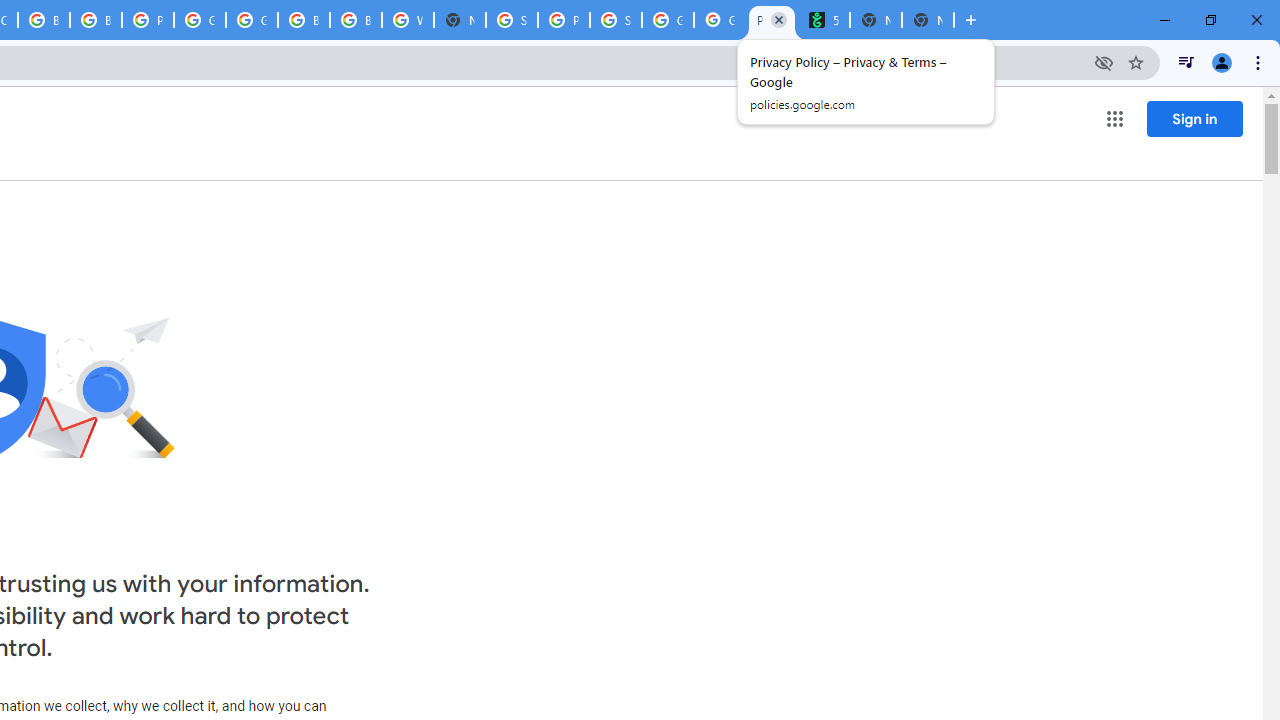 The image size is (1280, 720). Describe the element at coordinates (460, 20) in the screenshot. I see `New Tab` at that location.